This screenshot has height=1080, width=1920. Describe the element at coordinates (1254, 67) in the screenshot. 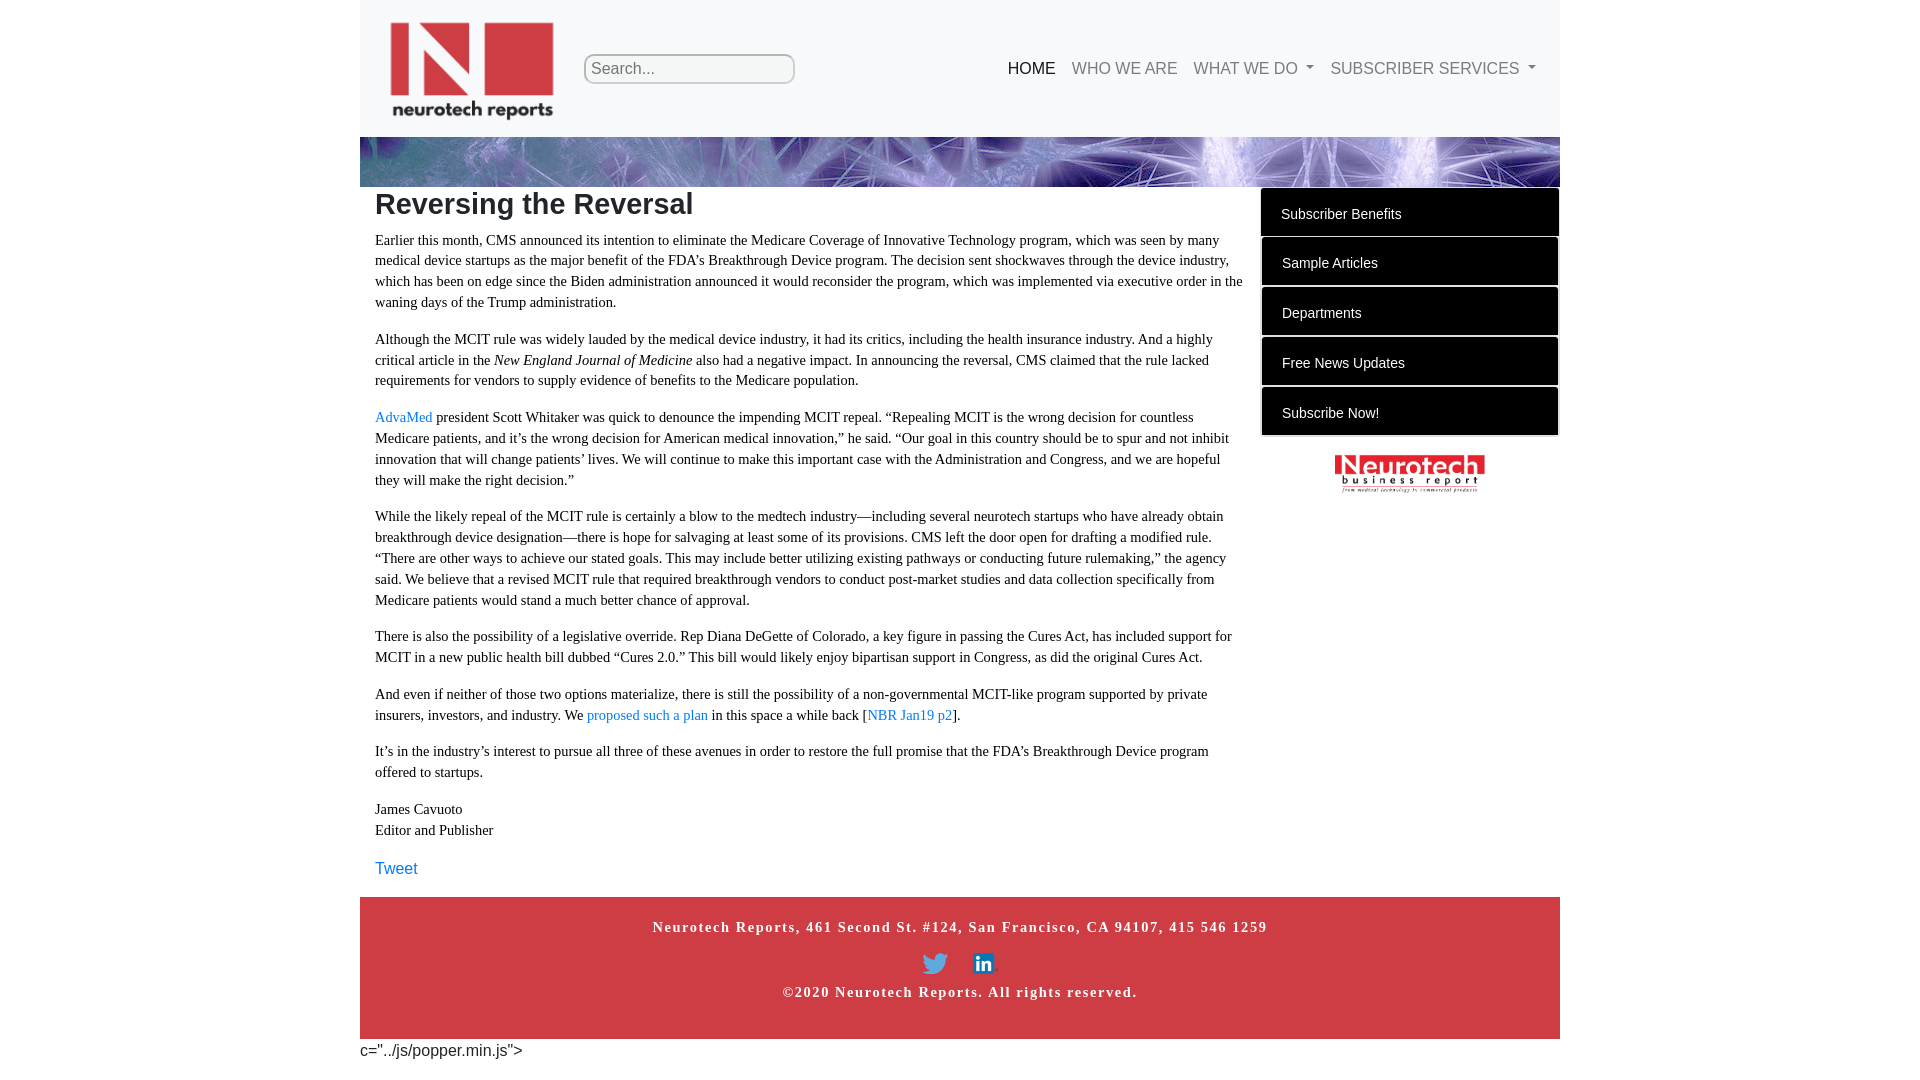

I see `WHAT WE DO` at that location.